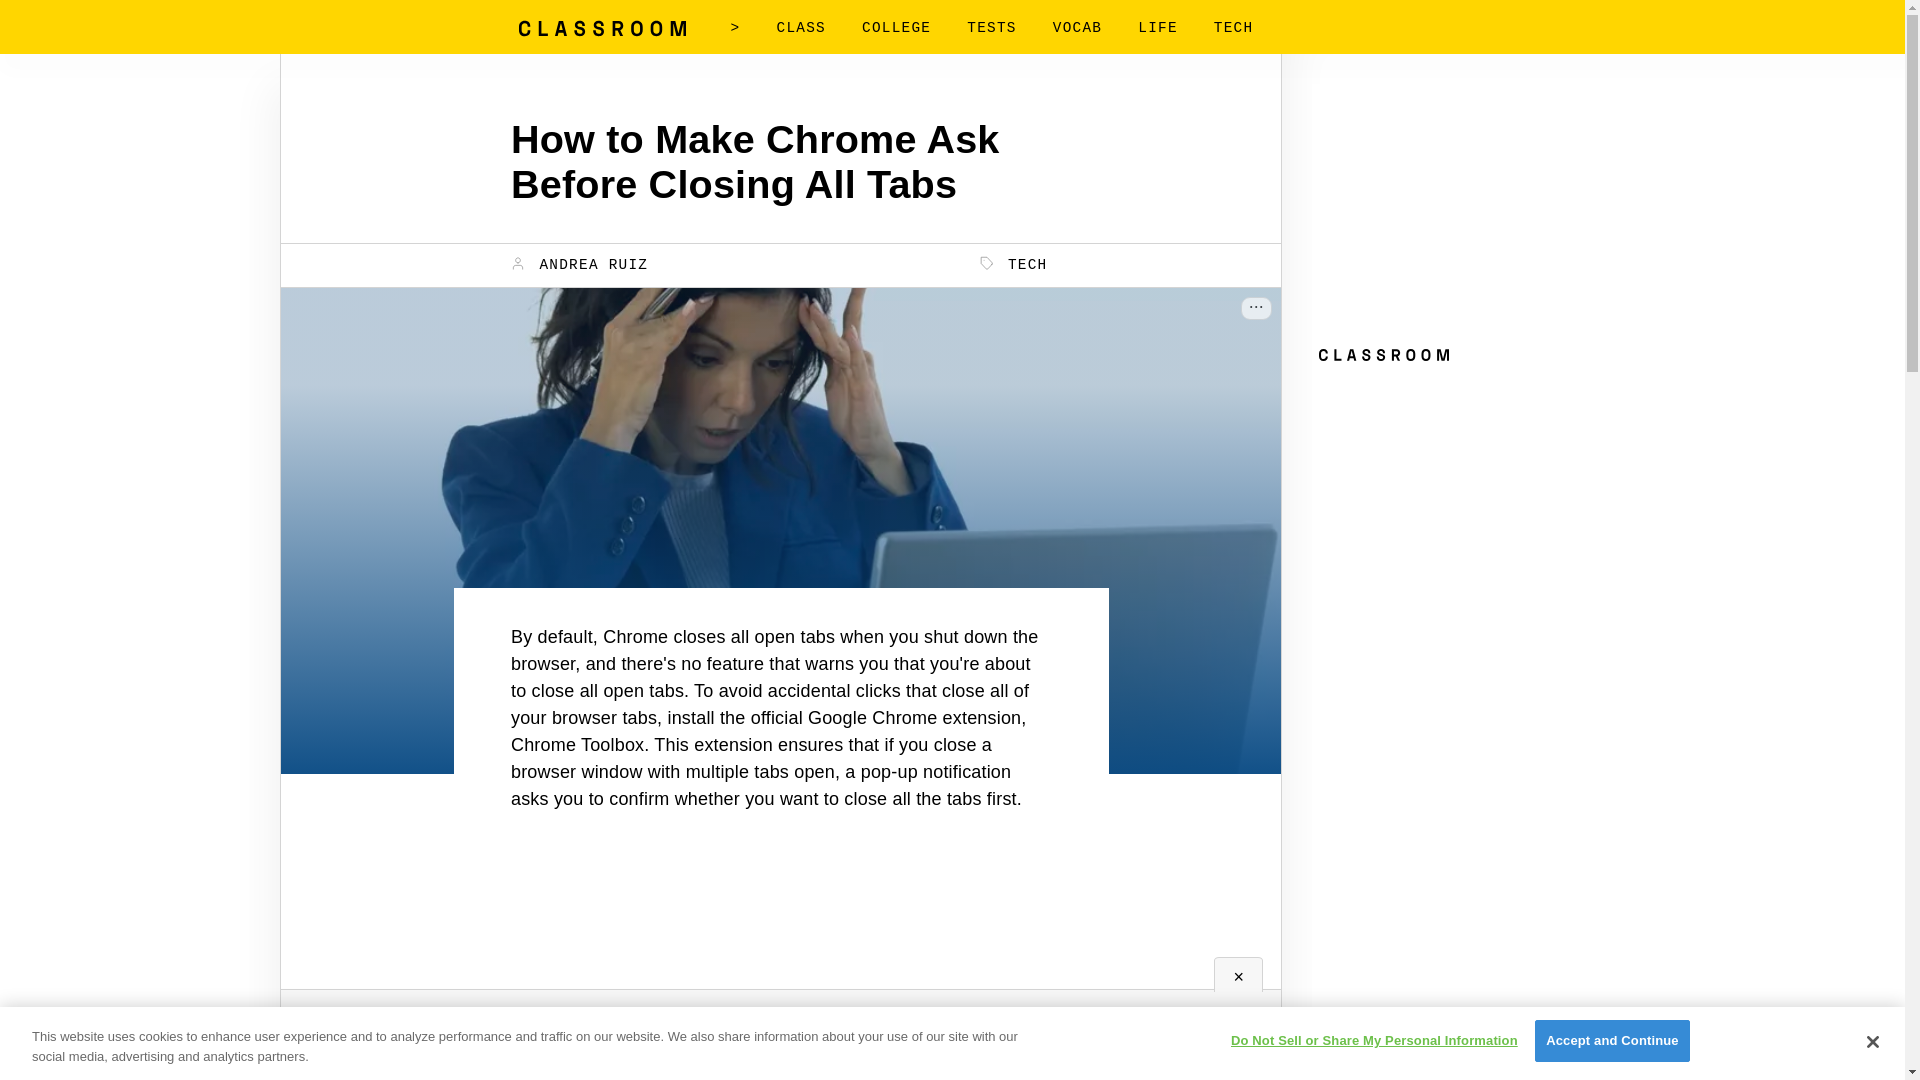 The width and height of the screenshot is (1920, 1080). I want to click on Do Not Sell or Share My Personal Information, so click(1374, 1040).